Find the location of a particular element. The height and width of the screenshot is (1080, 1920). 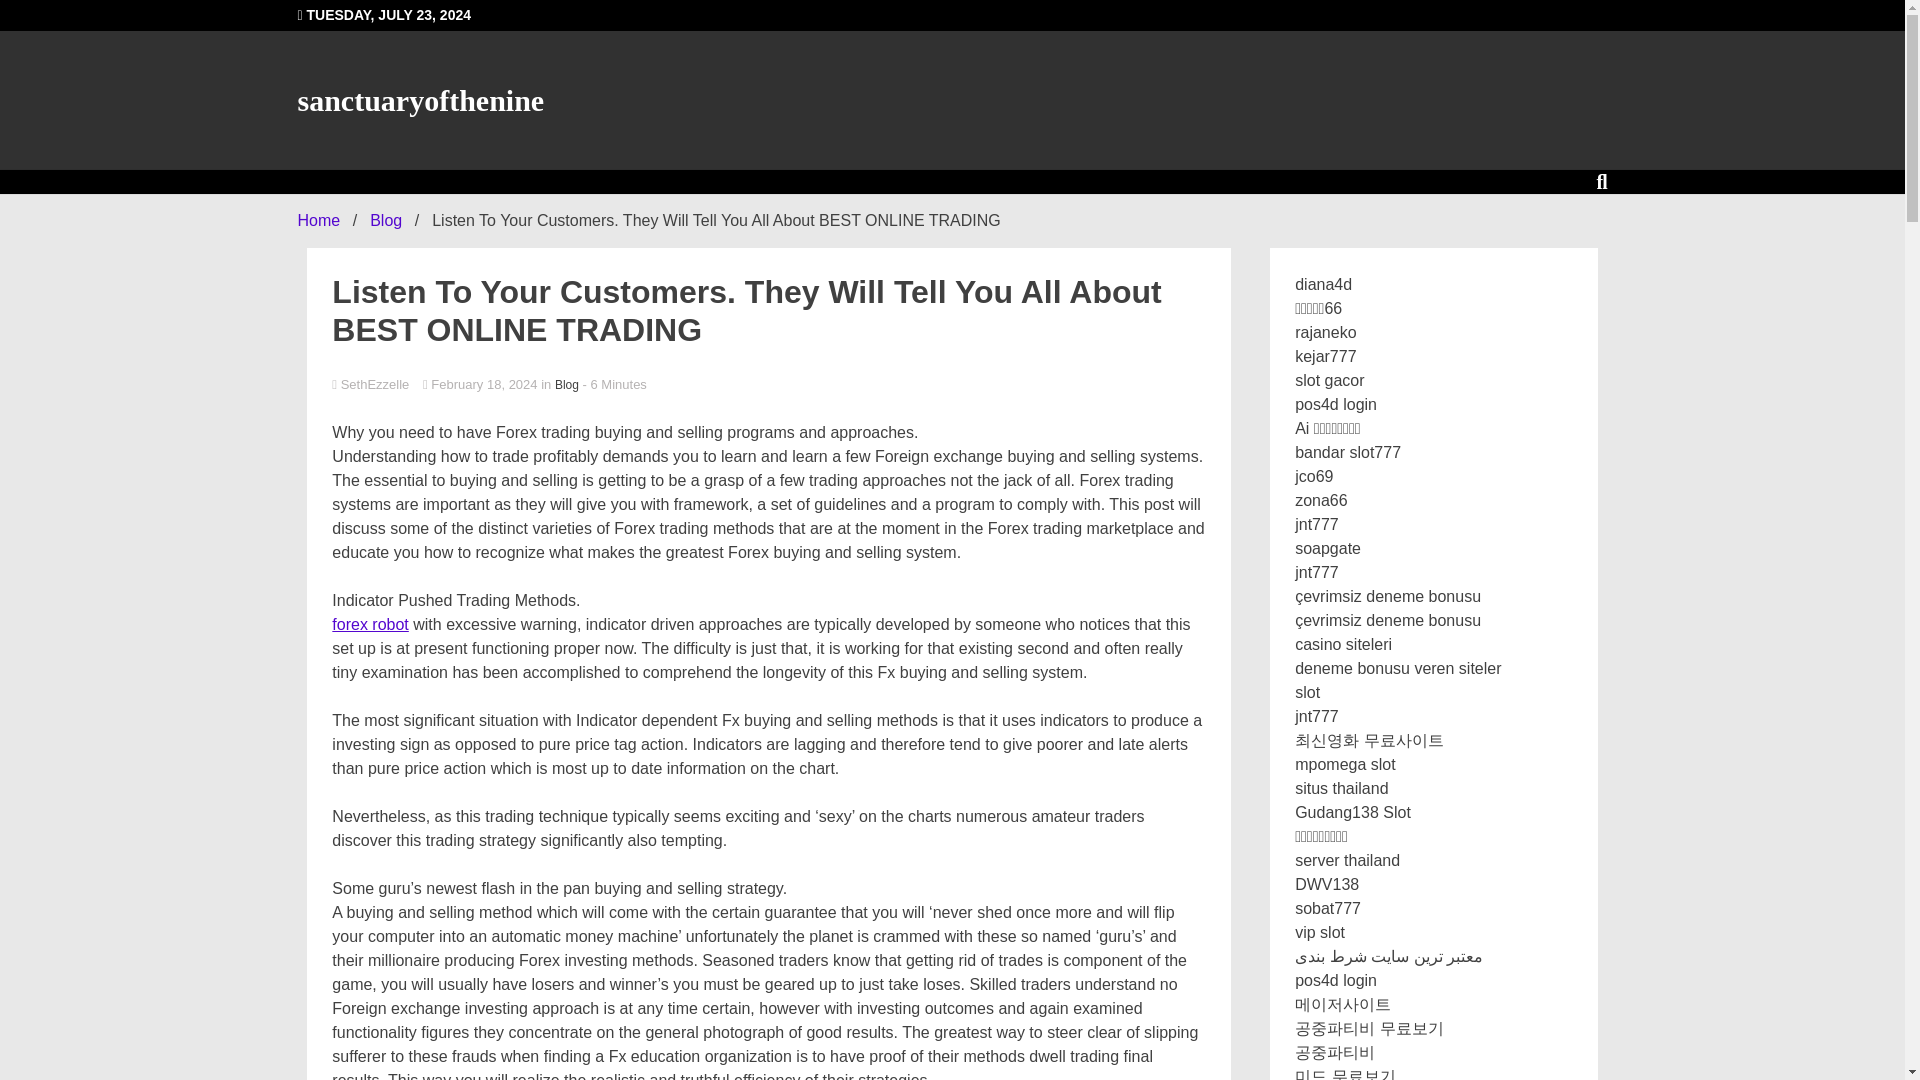

jnt777 is located at coordinates (1316, 524).